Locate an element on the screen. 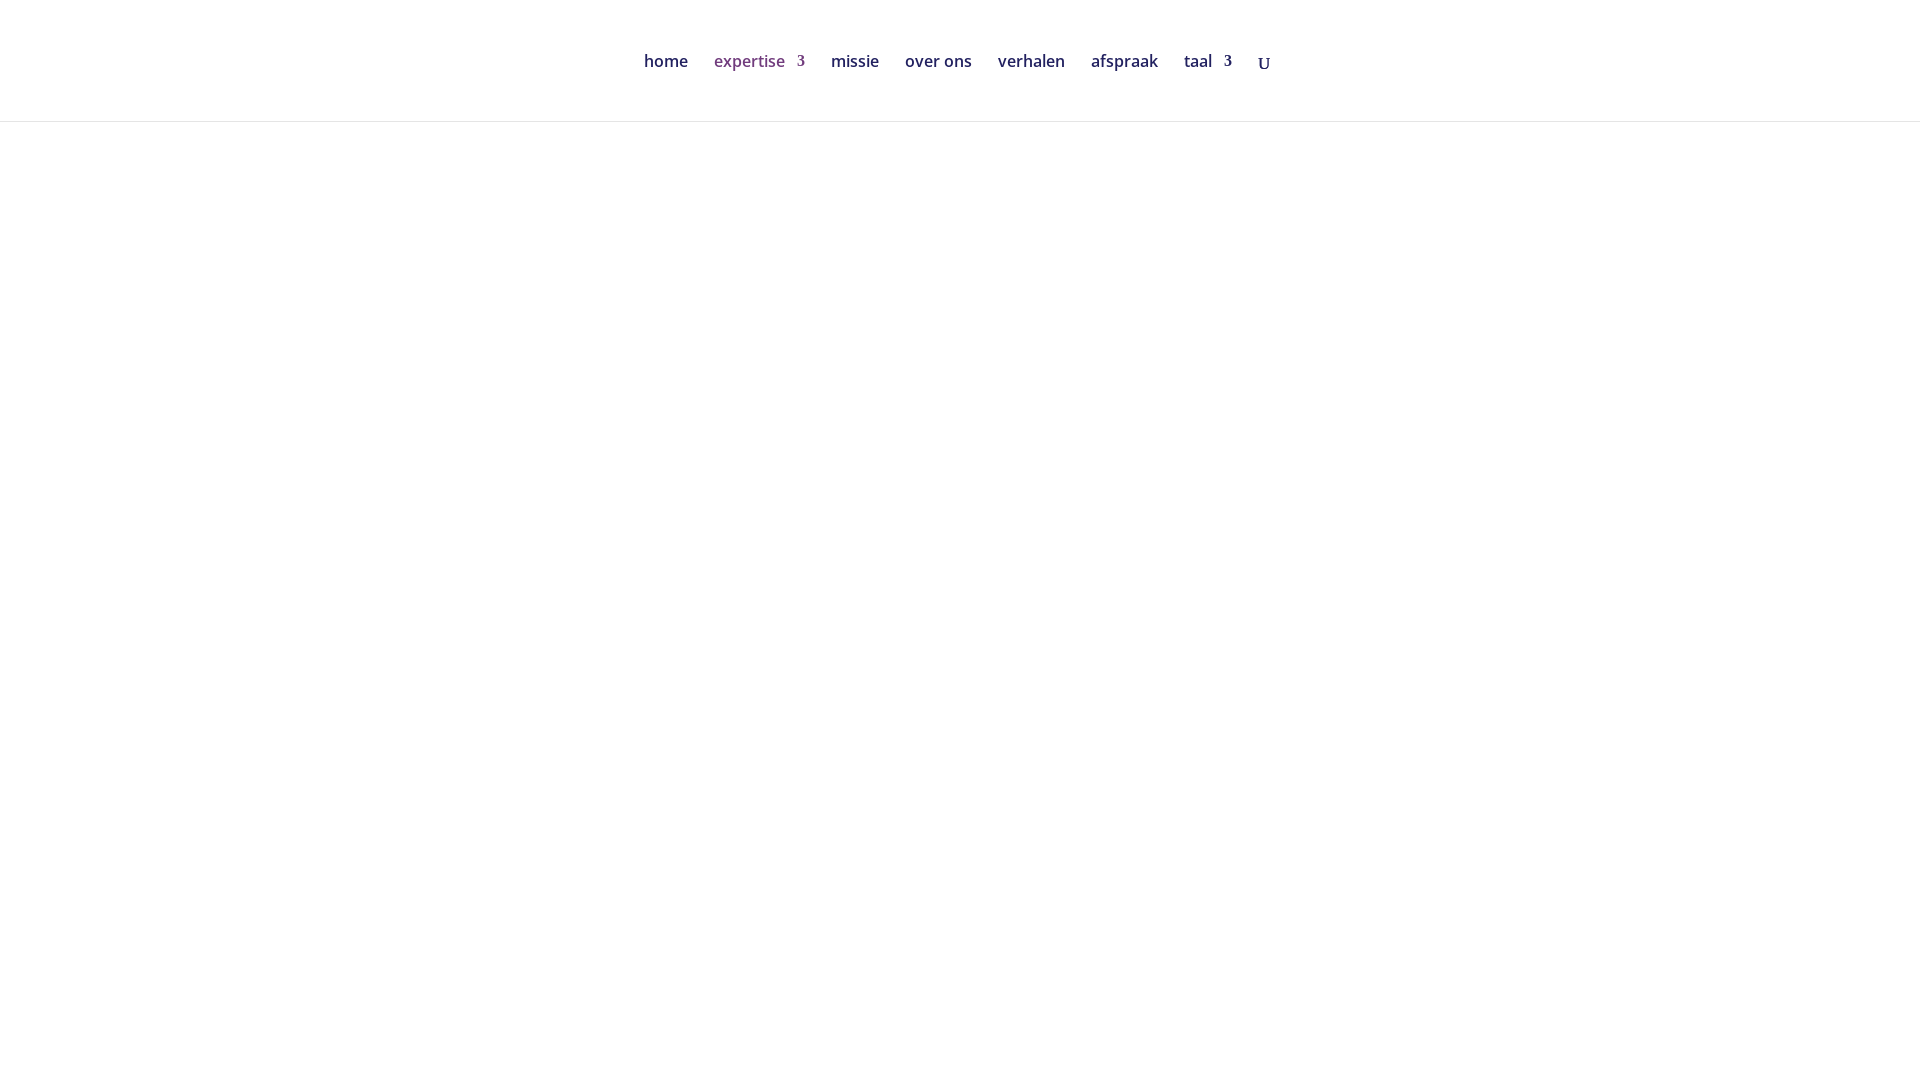 The height and width of the screenshot is (1080, 1920). verhalen is located at coordinates (1032, 88).